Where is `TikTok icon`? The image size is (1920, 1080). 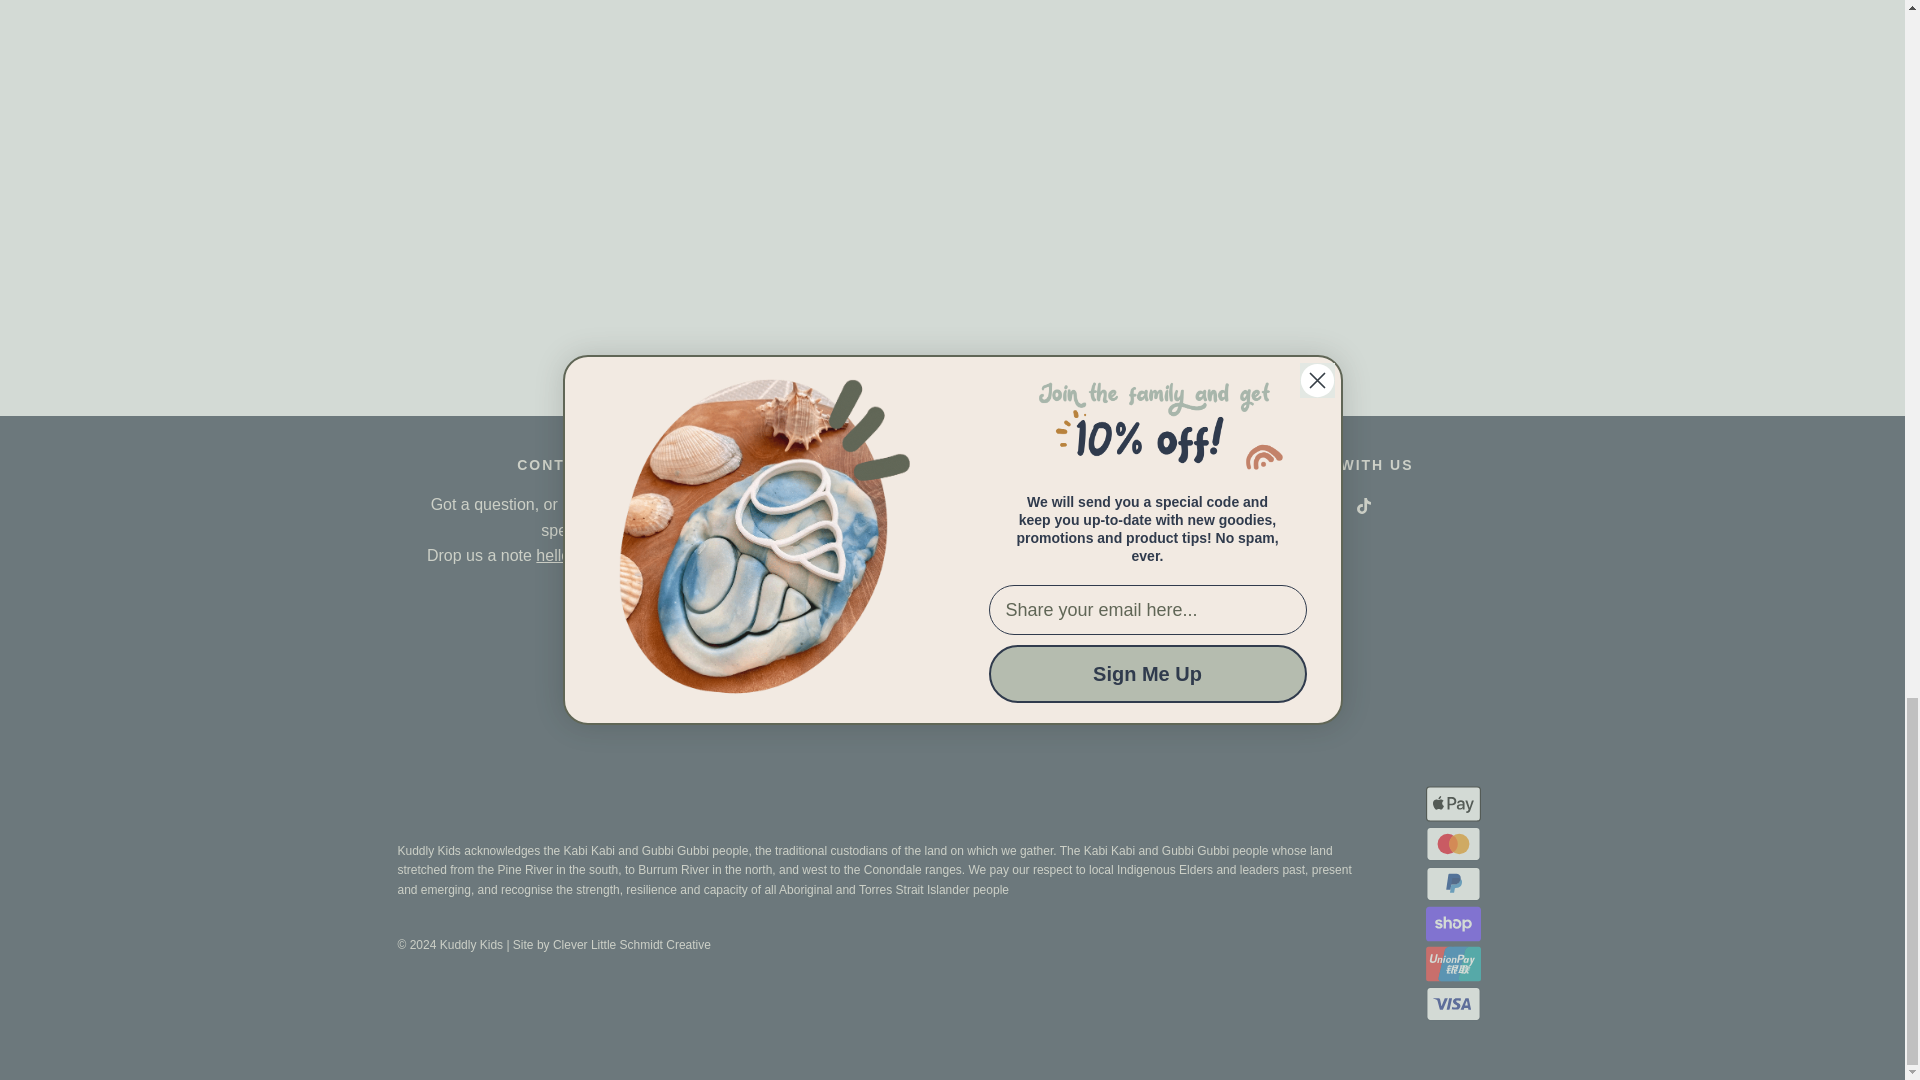
TikTok icon is located at coordinates (1364, 506).